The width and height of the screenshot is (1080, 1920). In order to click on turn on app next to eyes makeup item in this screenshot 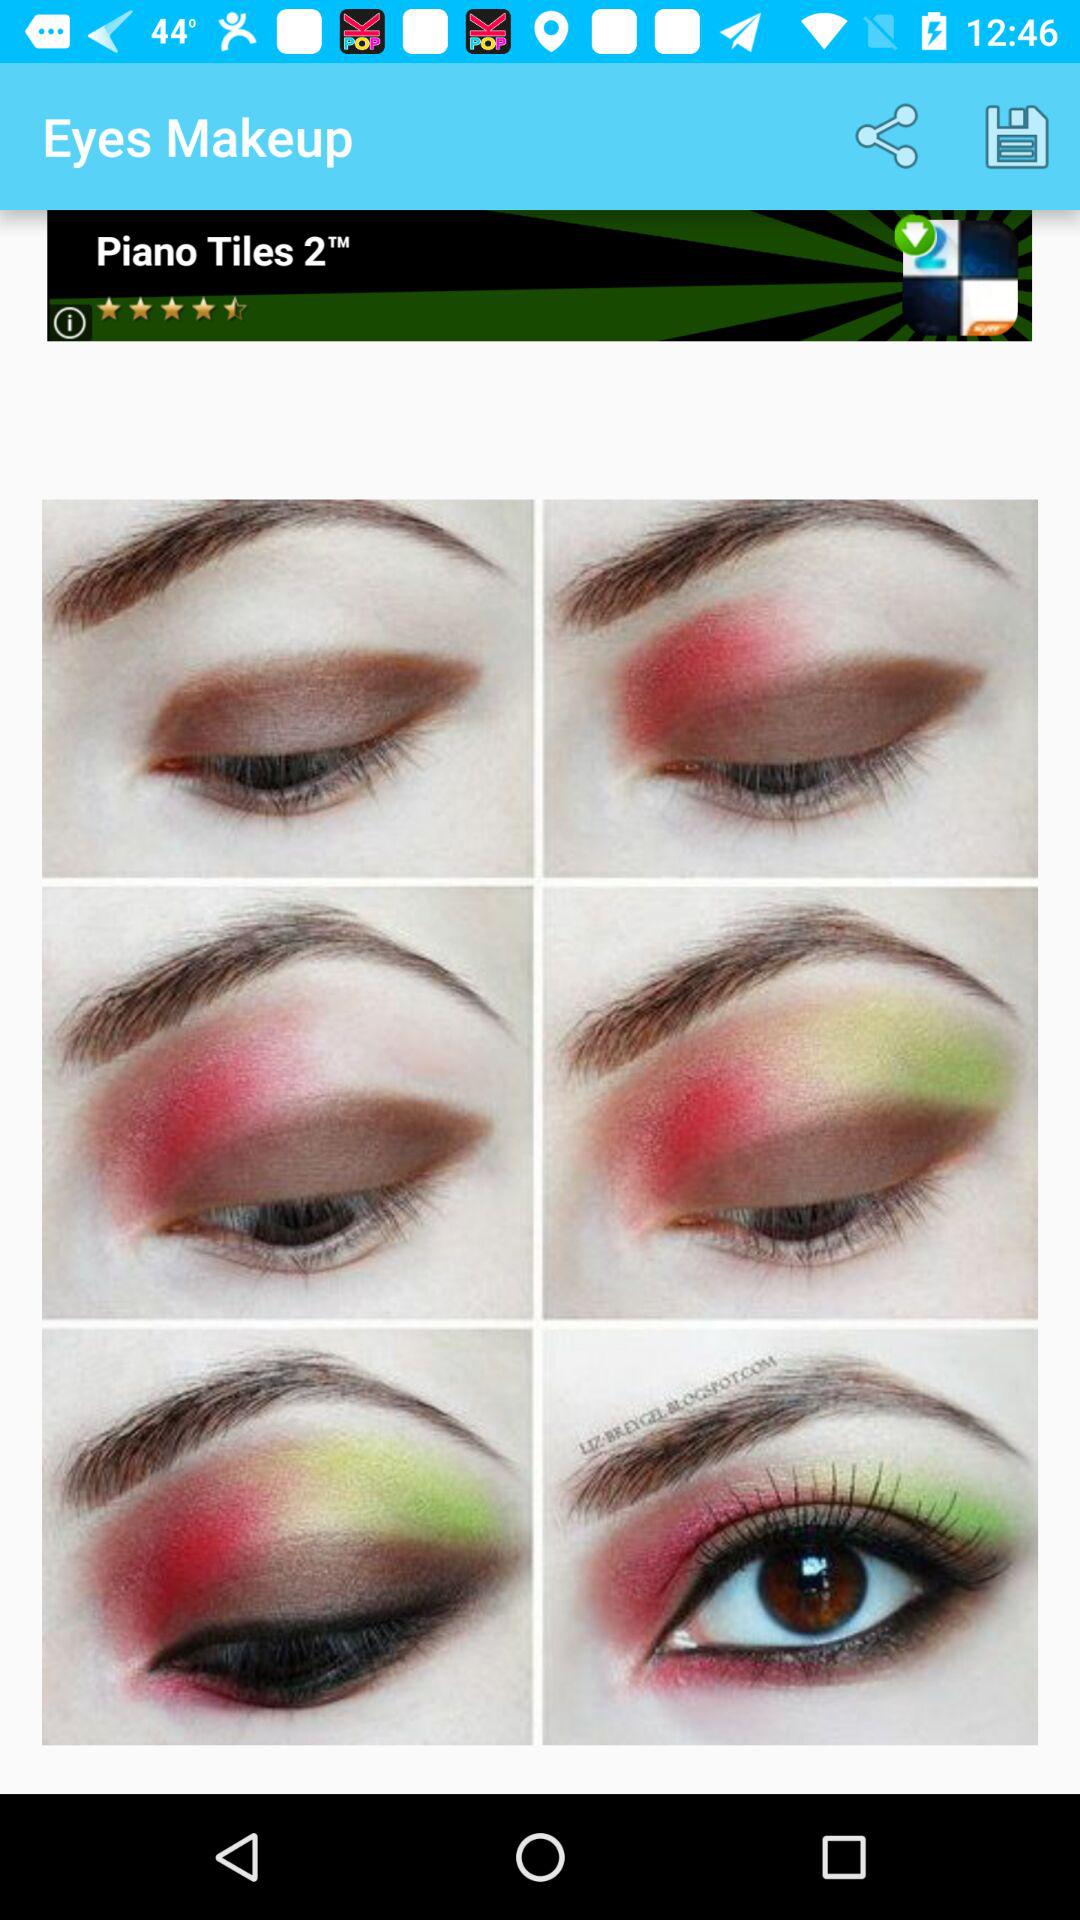, I will do `click(890, 136)`.